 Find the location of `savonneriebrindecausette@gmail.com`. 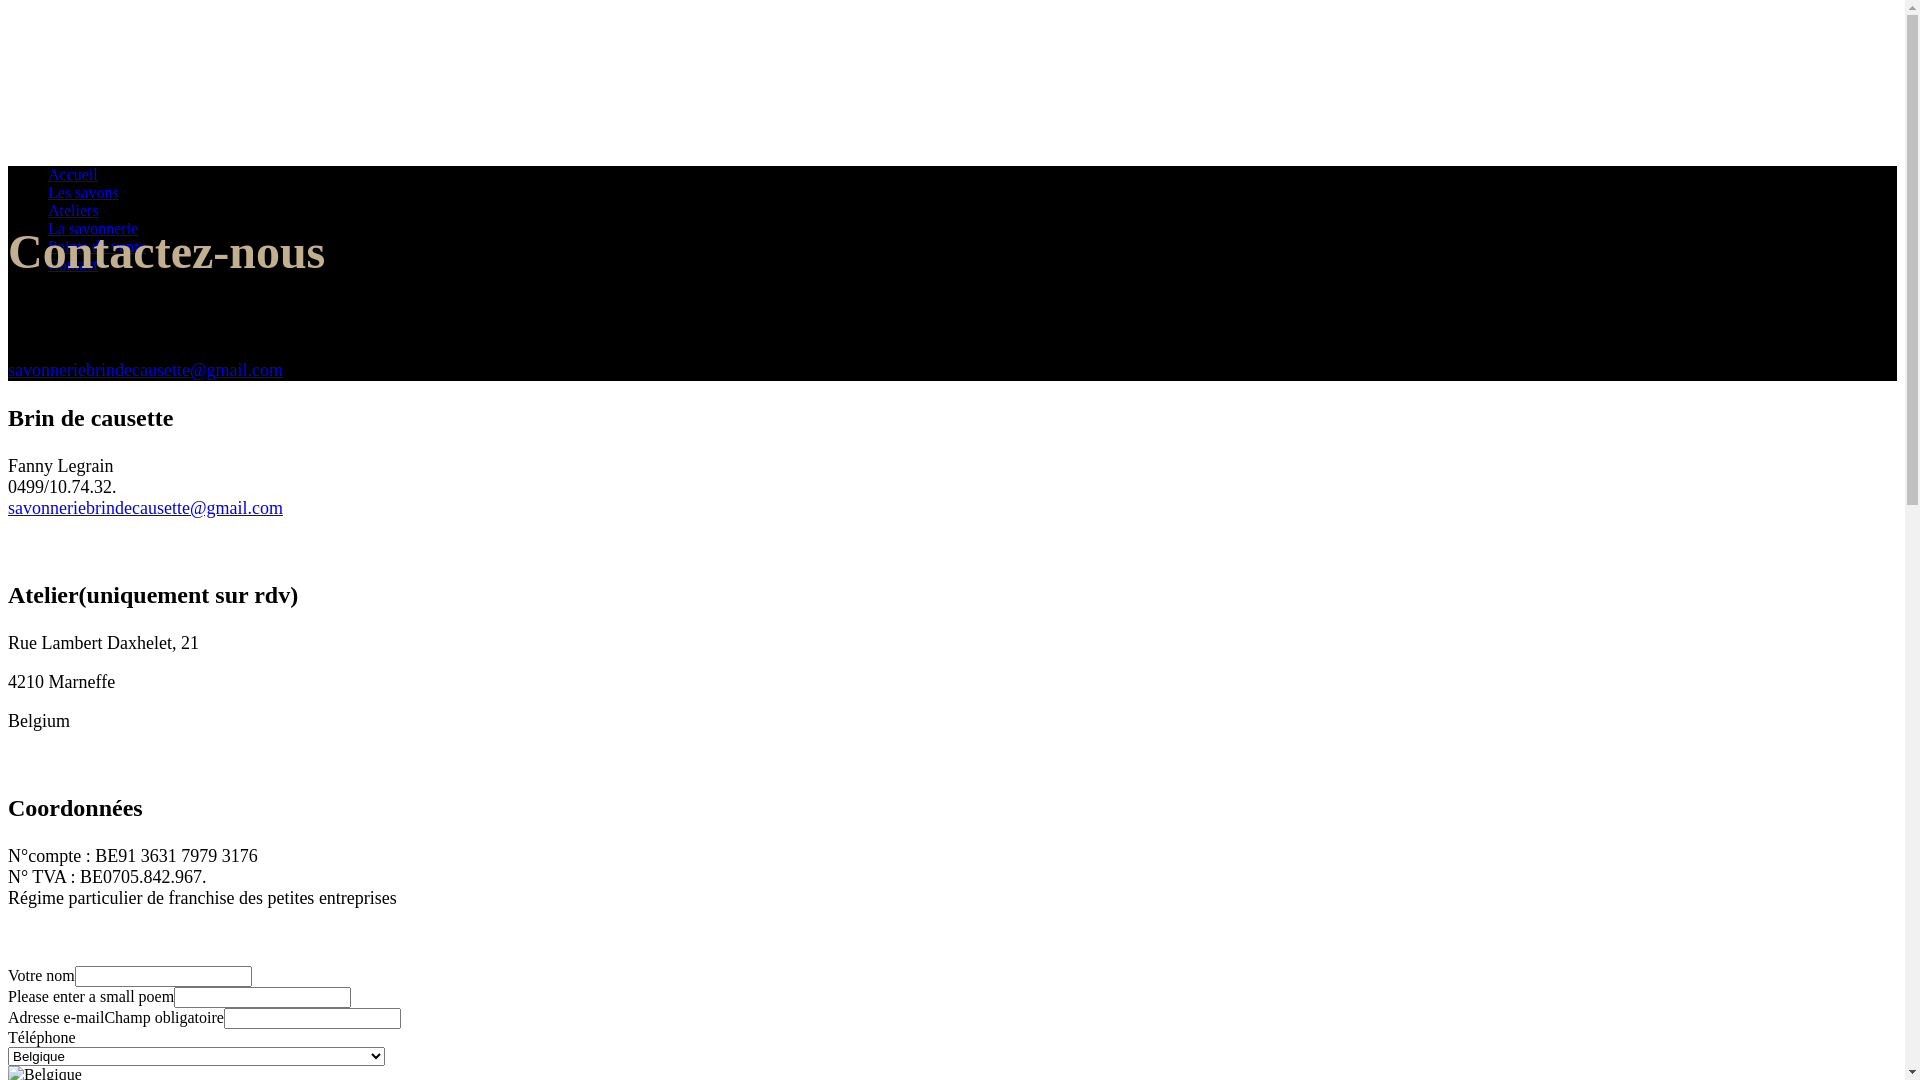

savonneriebrindecausette@gmail.com is located at coordinates (146, 508).